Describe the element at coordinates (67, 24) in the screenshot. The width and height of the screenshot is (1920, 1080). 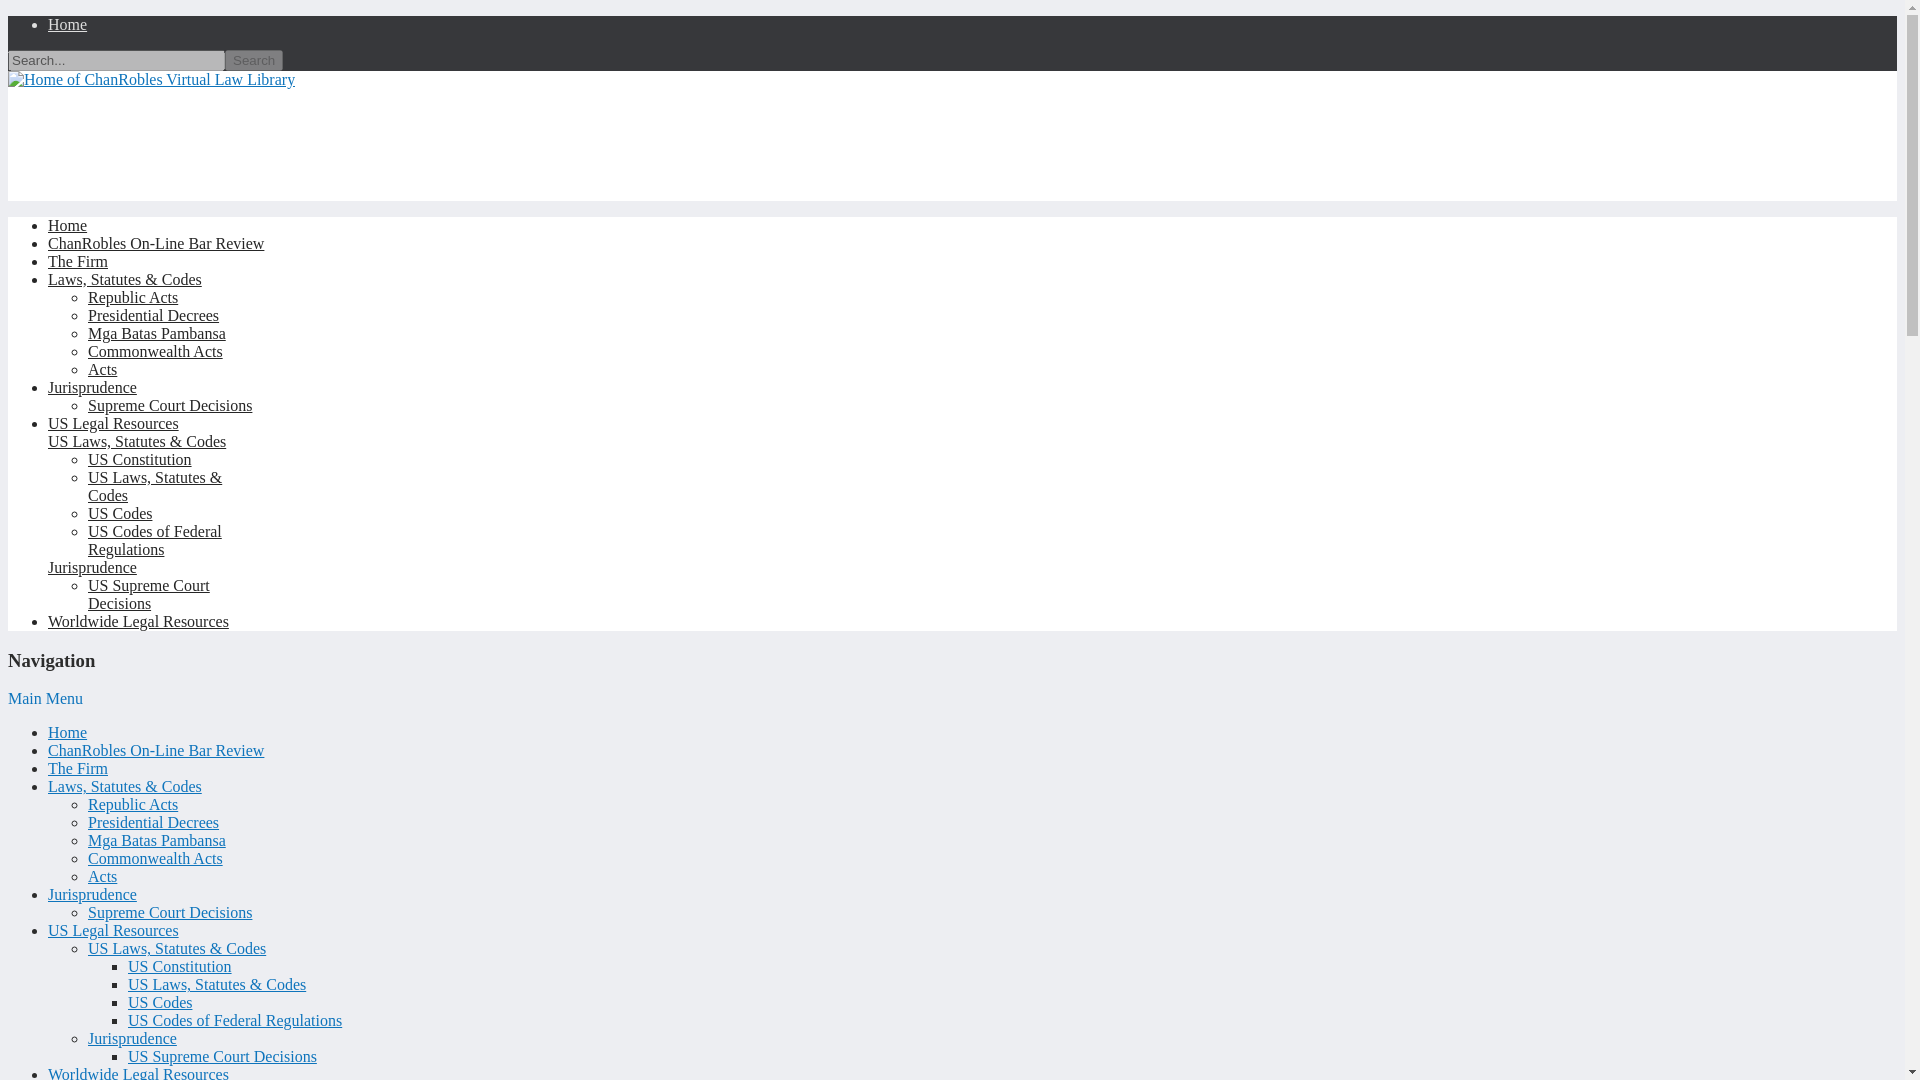
I see `Home` at that location.